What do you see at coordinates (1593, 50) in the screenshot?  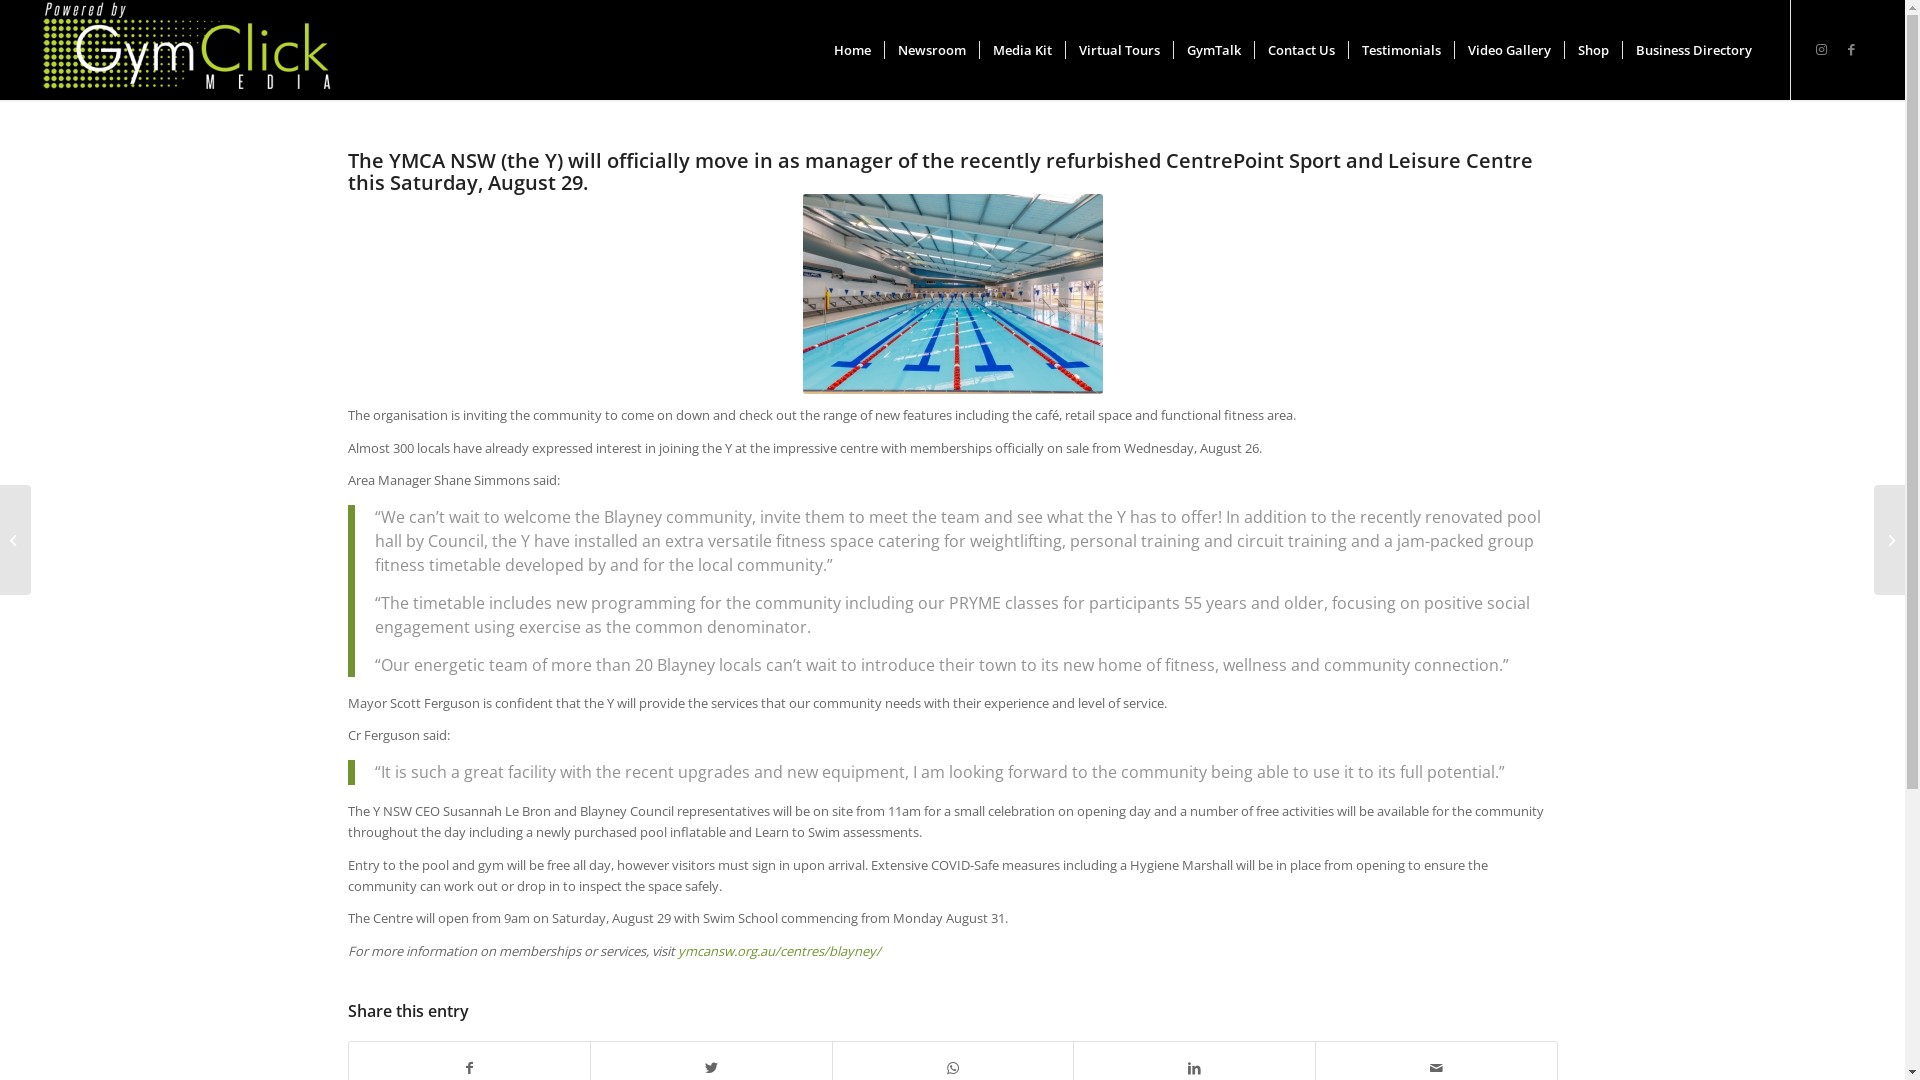 I see `Shop` at bounding box center [1593, 50].